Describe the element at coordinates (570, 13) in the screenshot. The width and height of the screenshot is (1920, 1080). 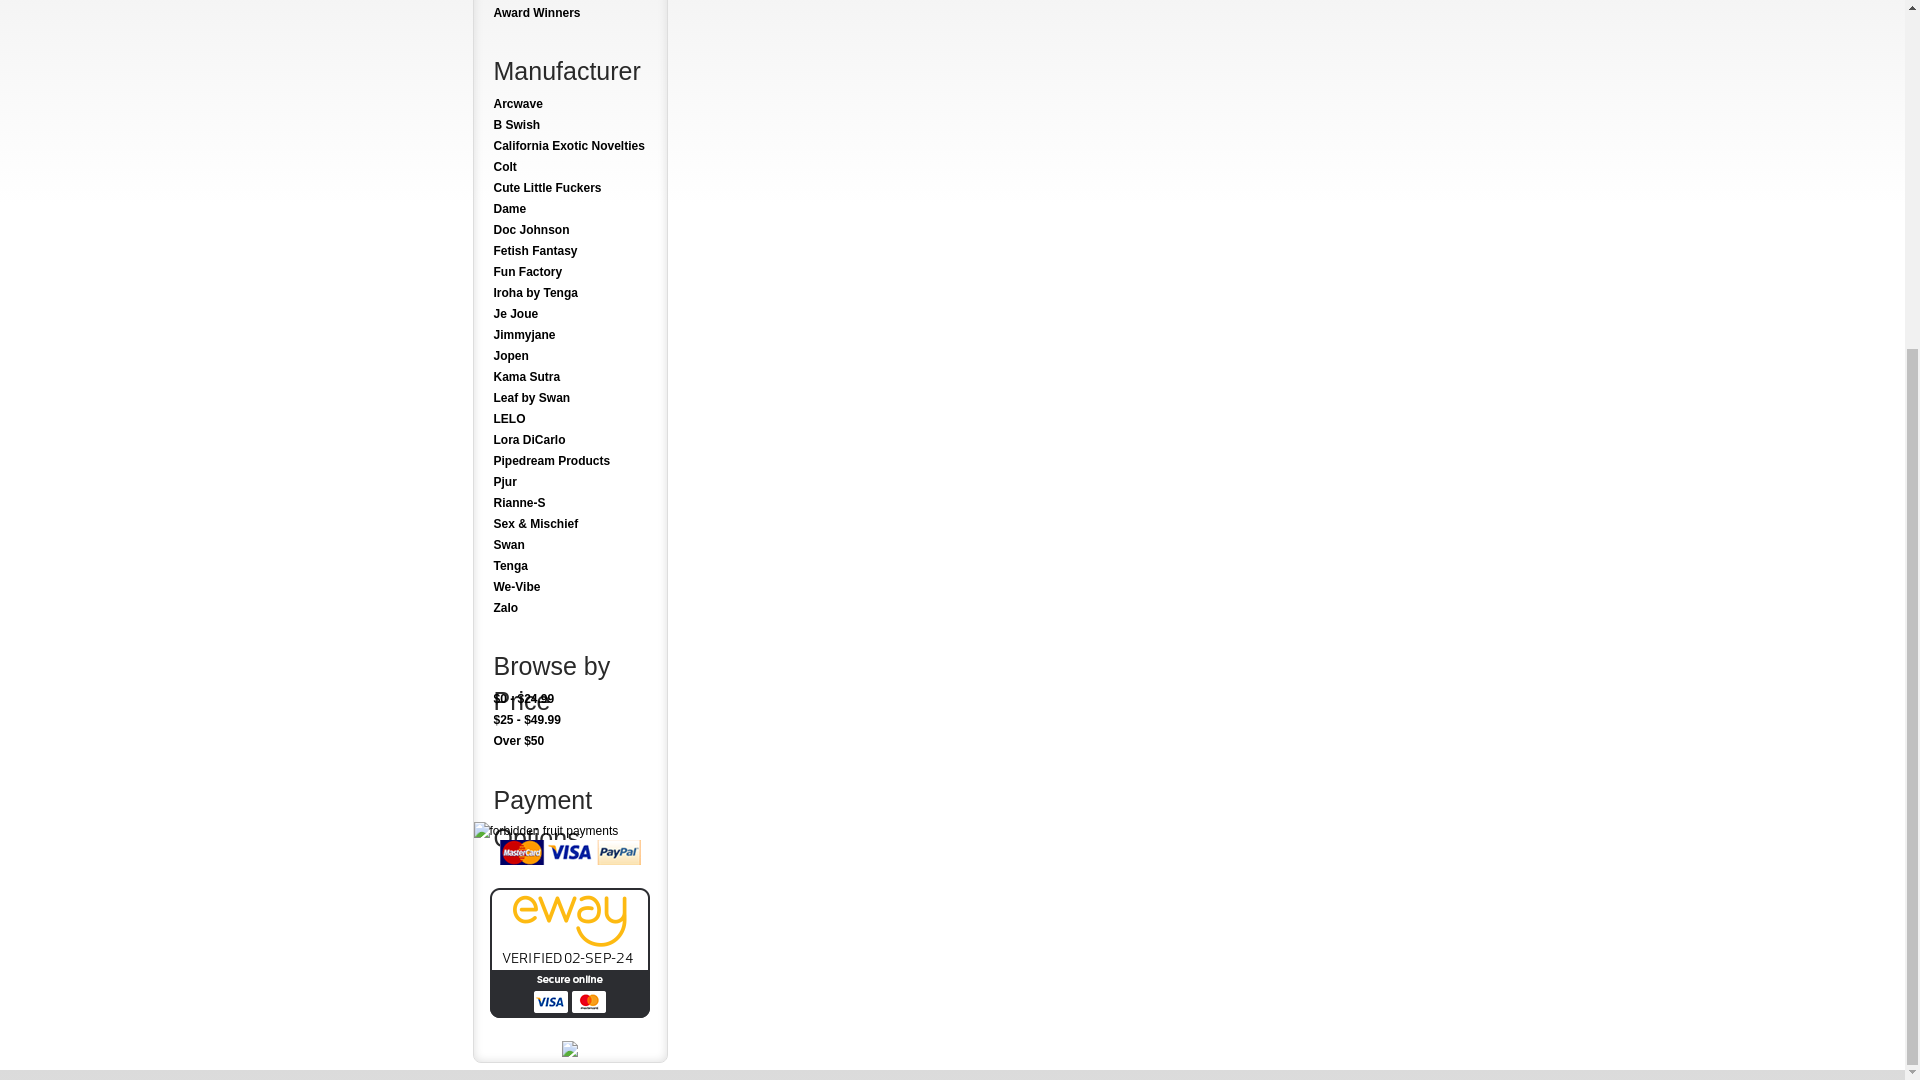
I see `Award Winners` at that location.